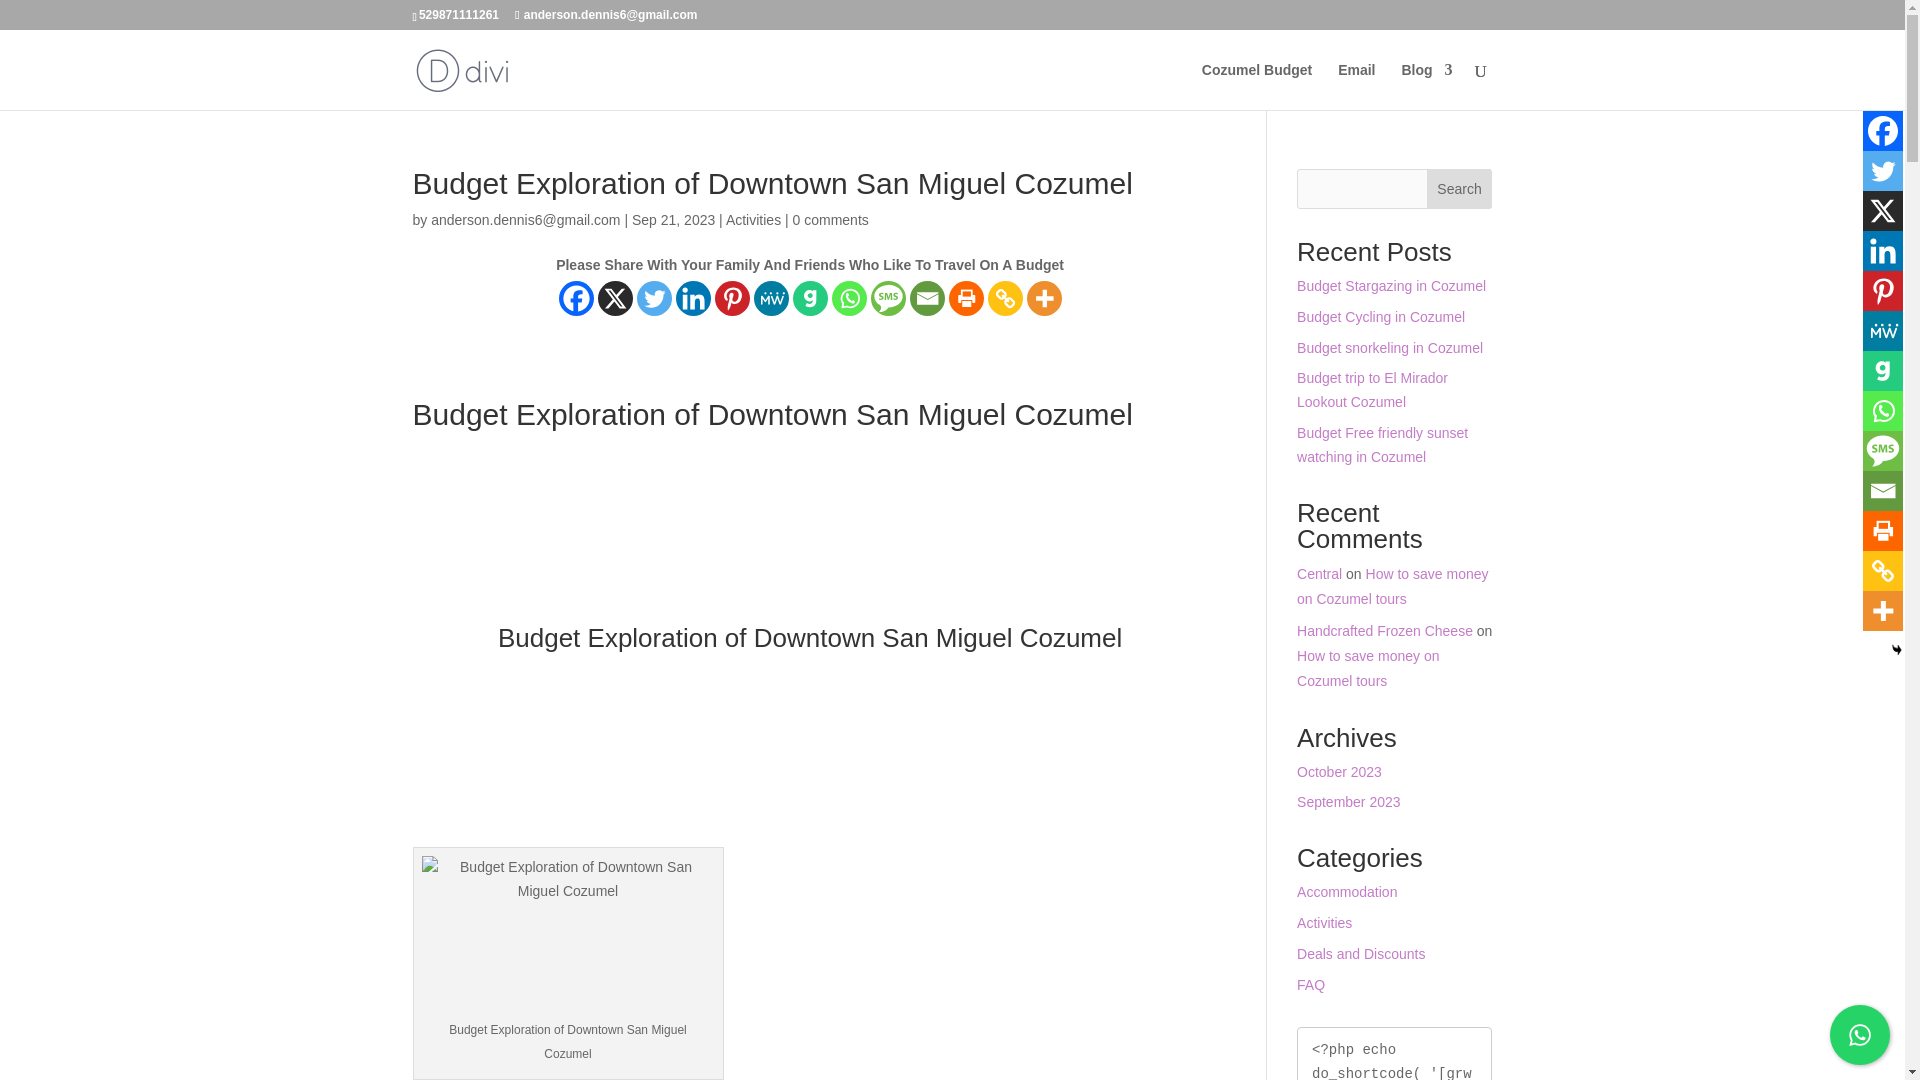  Describe the element at coordinates (615, 298) in the screenshot. I see `X` at that location.